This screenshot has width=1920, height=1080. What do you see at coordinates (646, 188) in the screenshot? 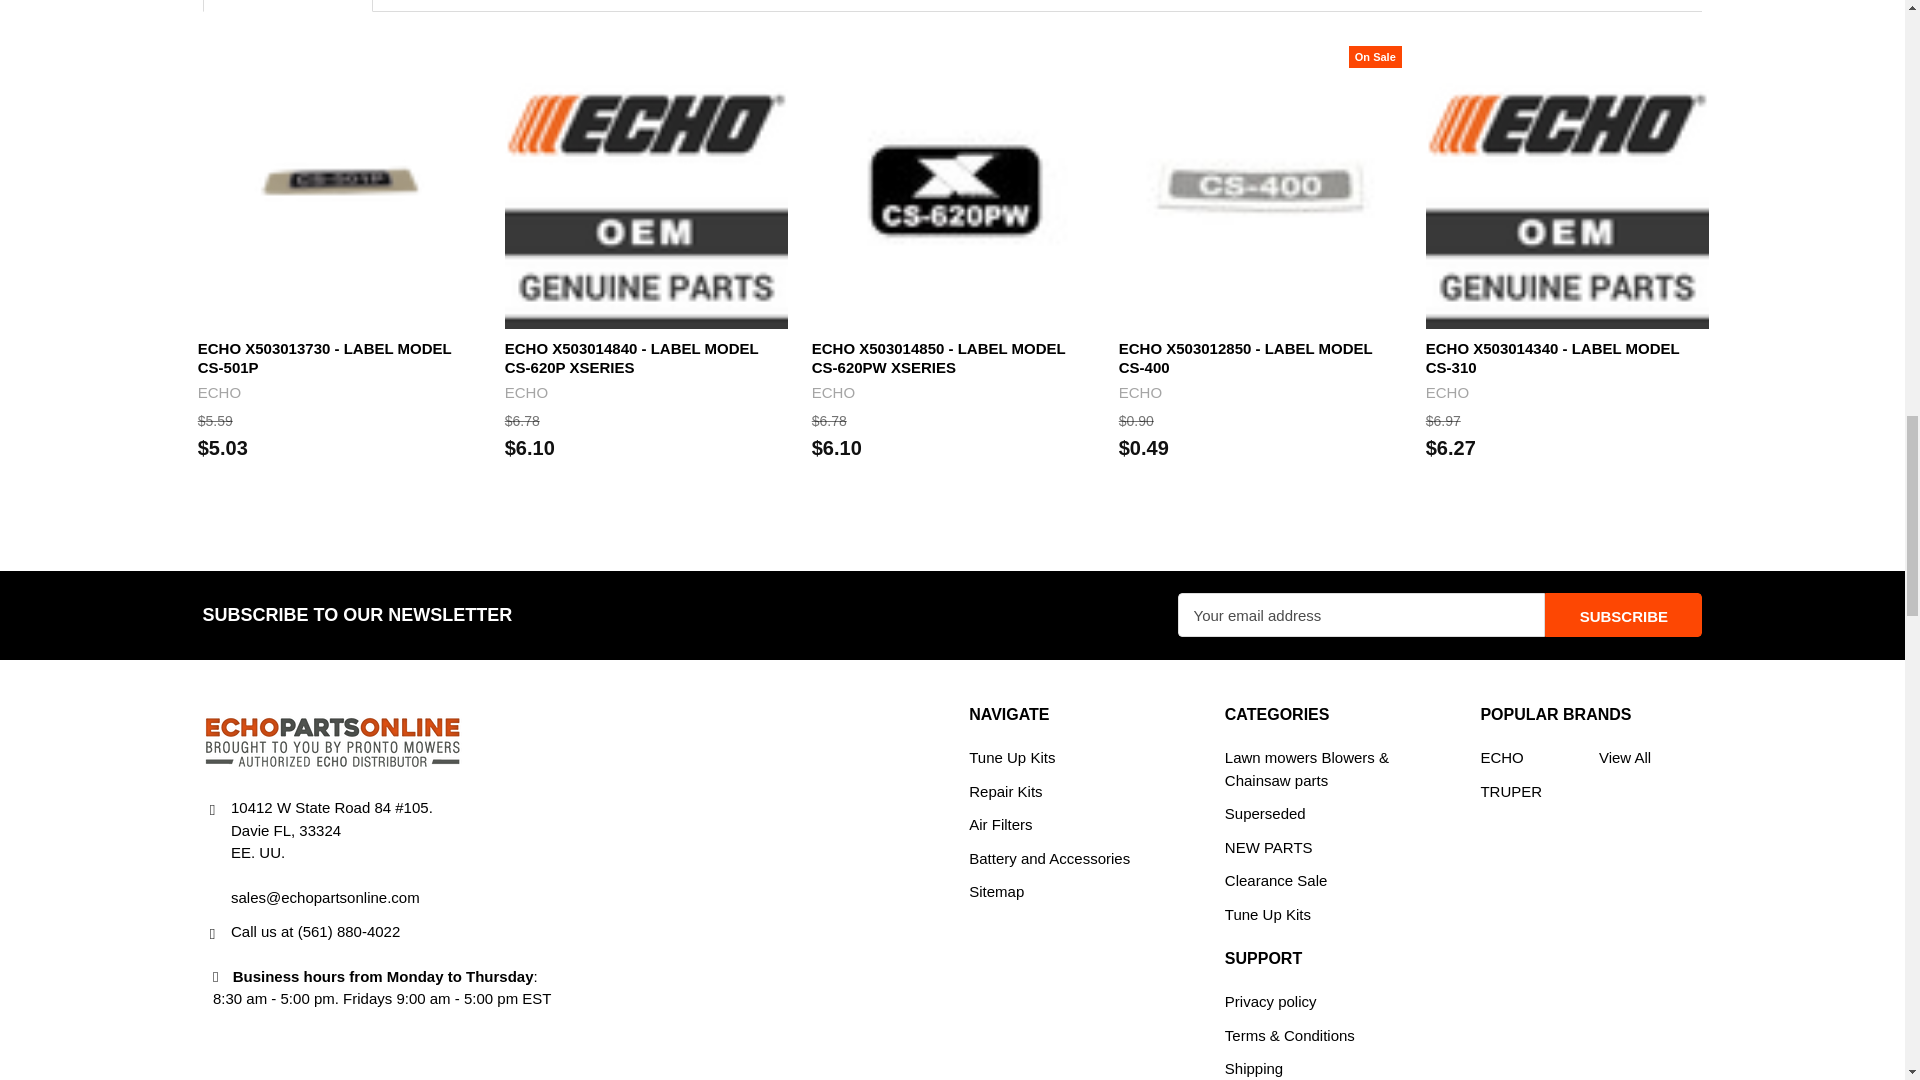
I see `ECHO X503014840 - LABEL MODEL CS-620P XSERIES - Image 1` at bounding box center [646, 188].